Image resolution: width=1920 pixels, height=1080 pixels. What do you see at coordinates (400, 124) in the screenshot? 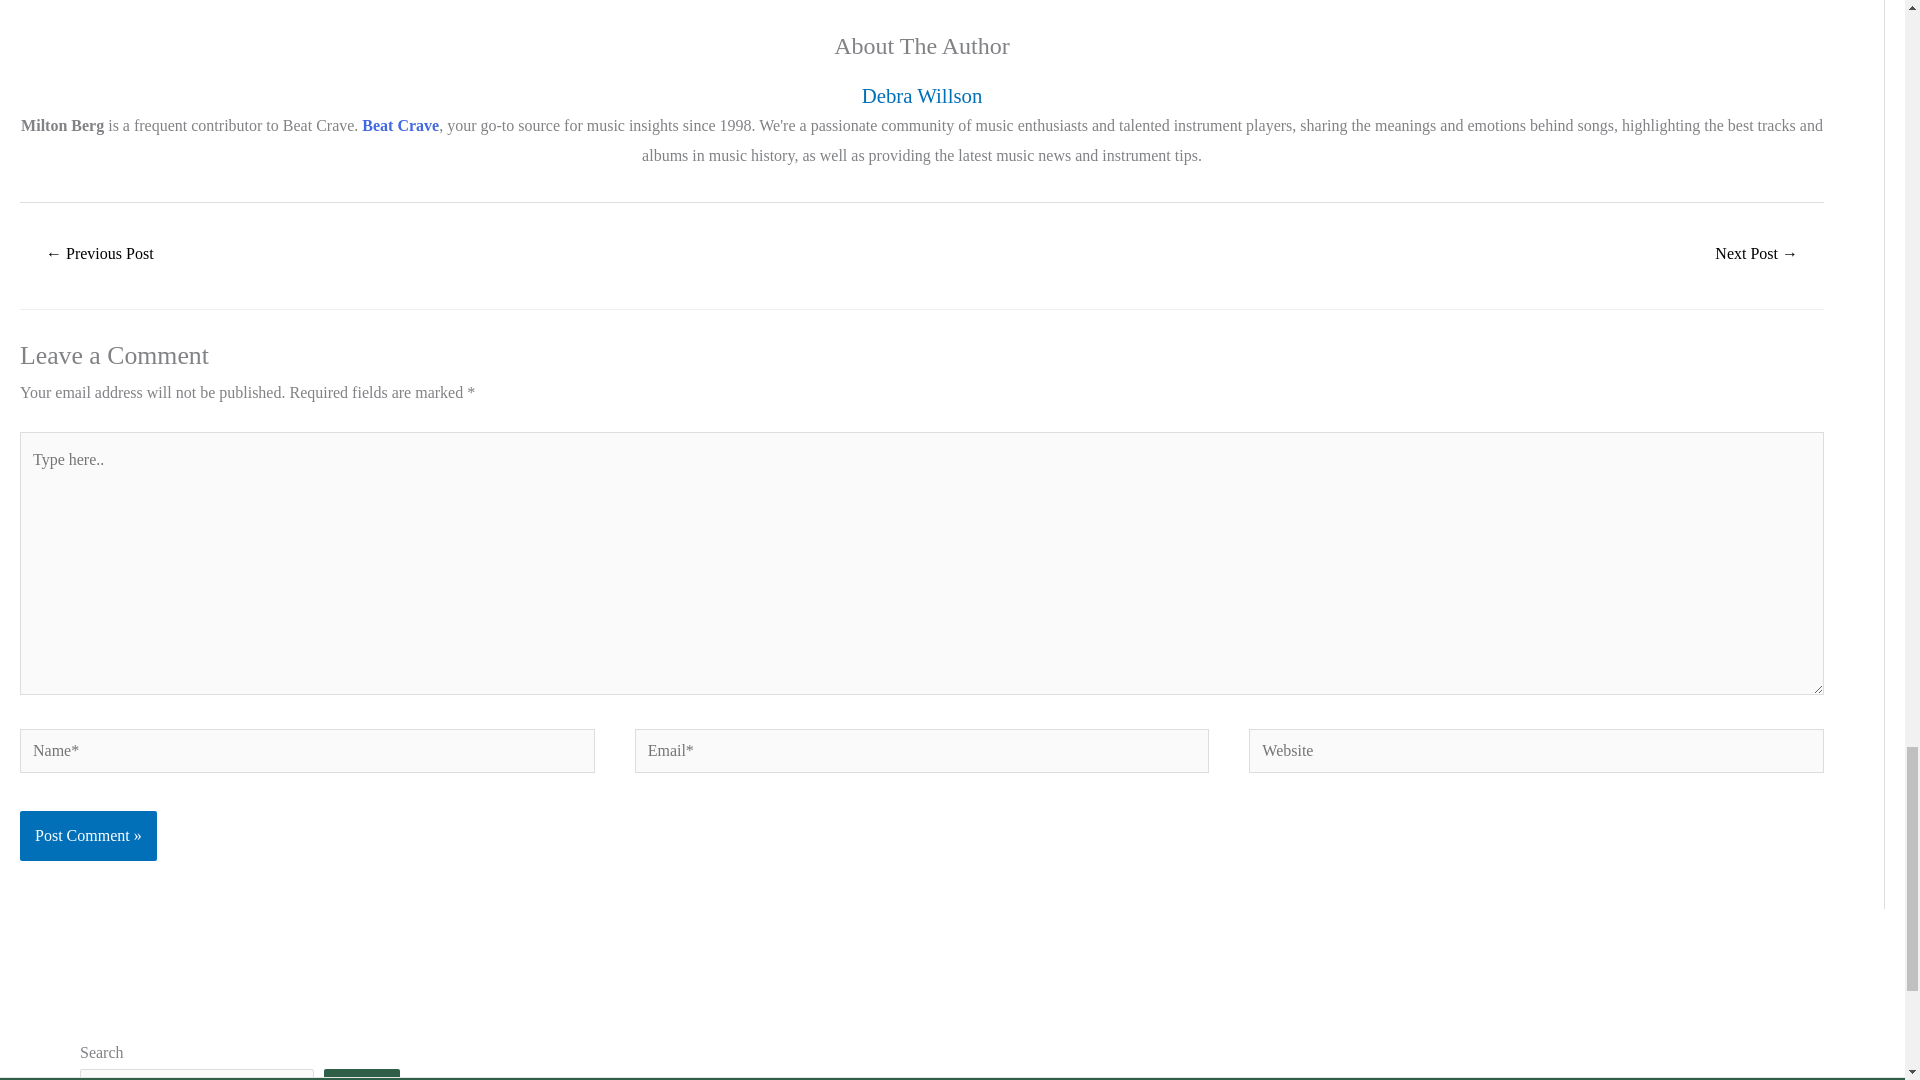
I see `Beat Crave` at bounding box center [400, 124].